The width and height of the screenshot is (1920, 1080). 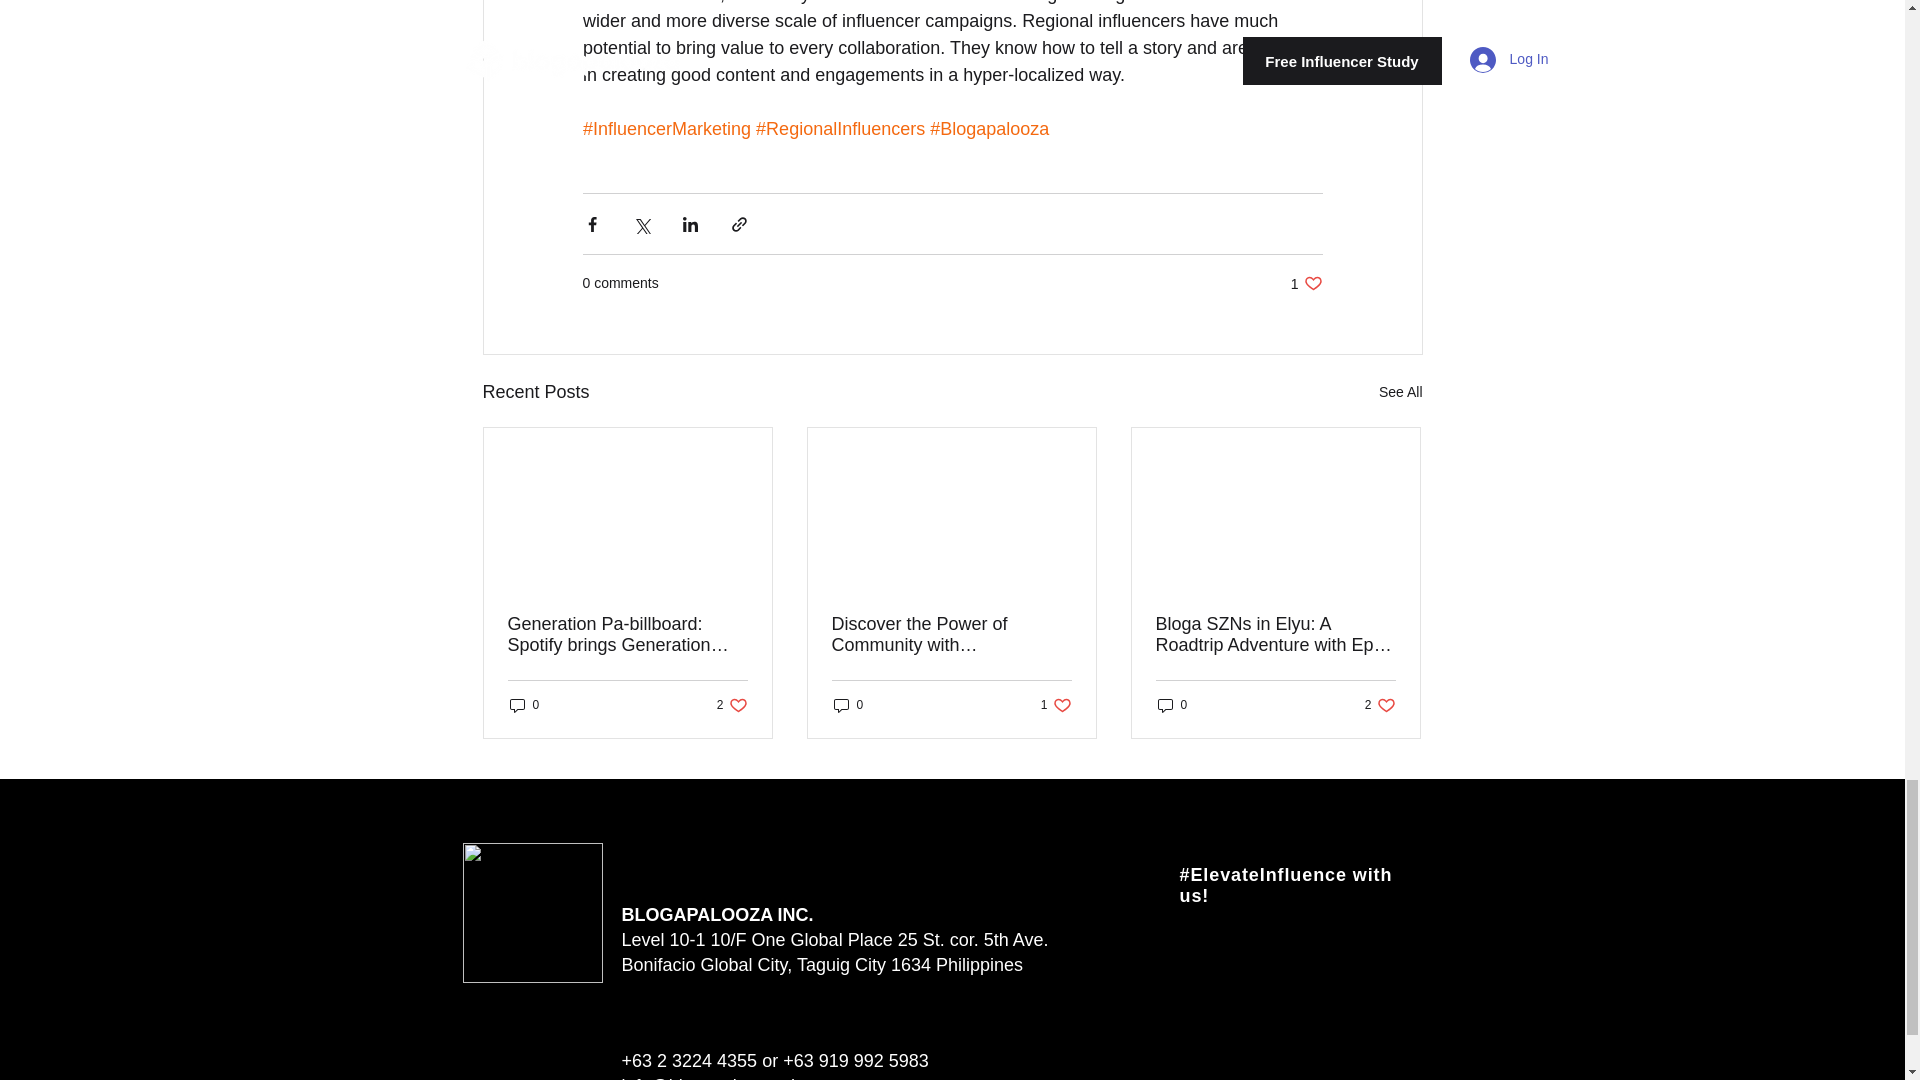 What do you see at coordinates (951, 634) in the screenshot?
I see `Discover the Power of Community with Blogapalooza` at bounding box center [951, 634].